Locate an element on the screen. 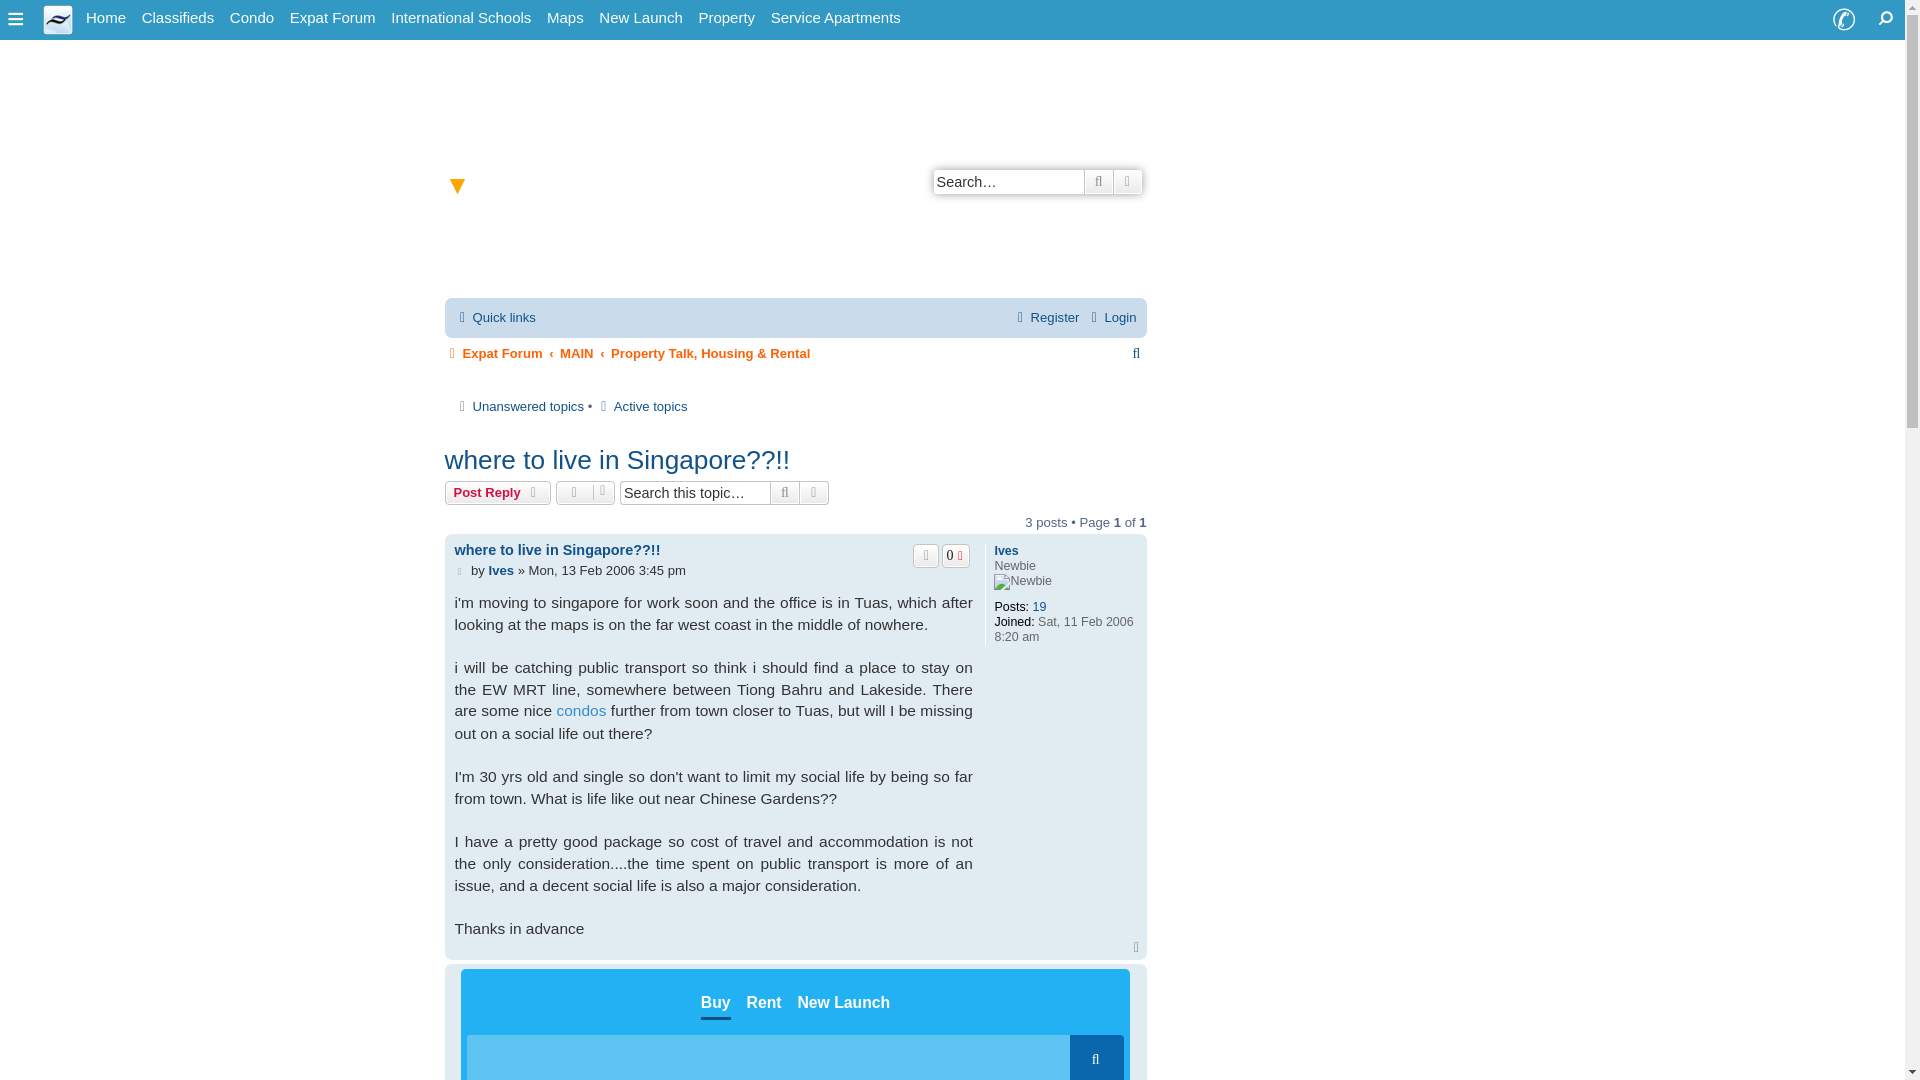  Singapore Expats Forum is located at coordinates (333, 18).